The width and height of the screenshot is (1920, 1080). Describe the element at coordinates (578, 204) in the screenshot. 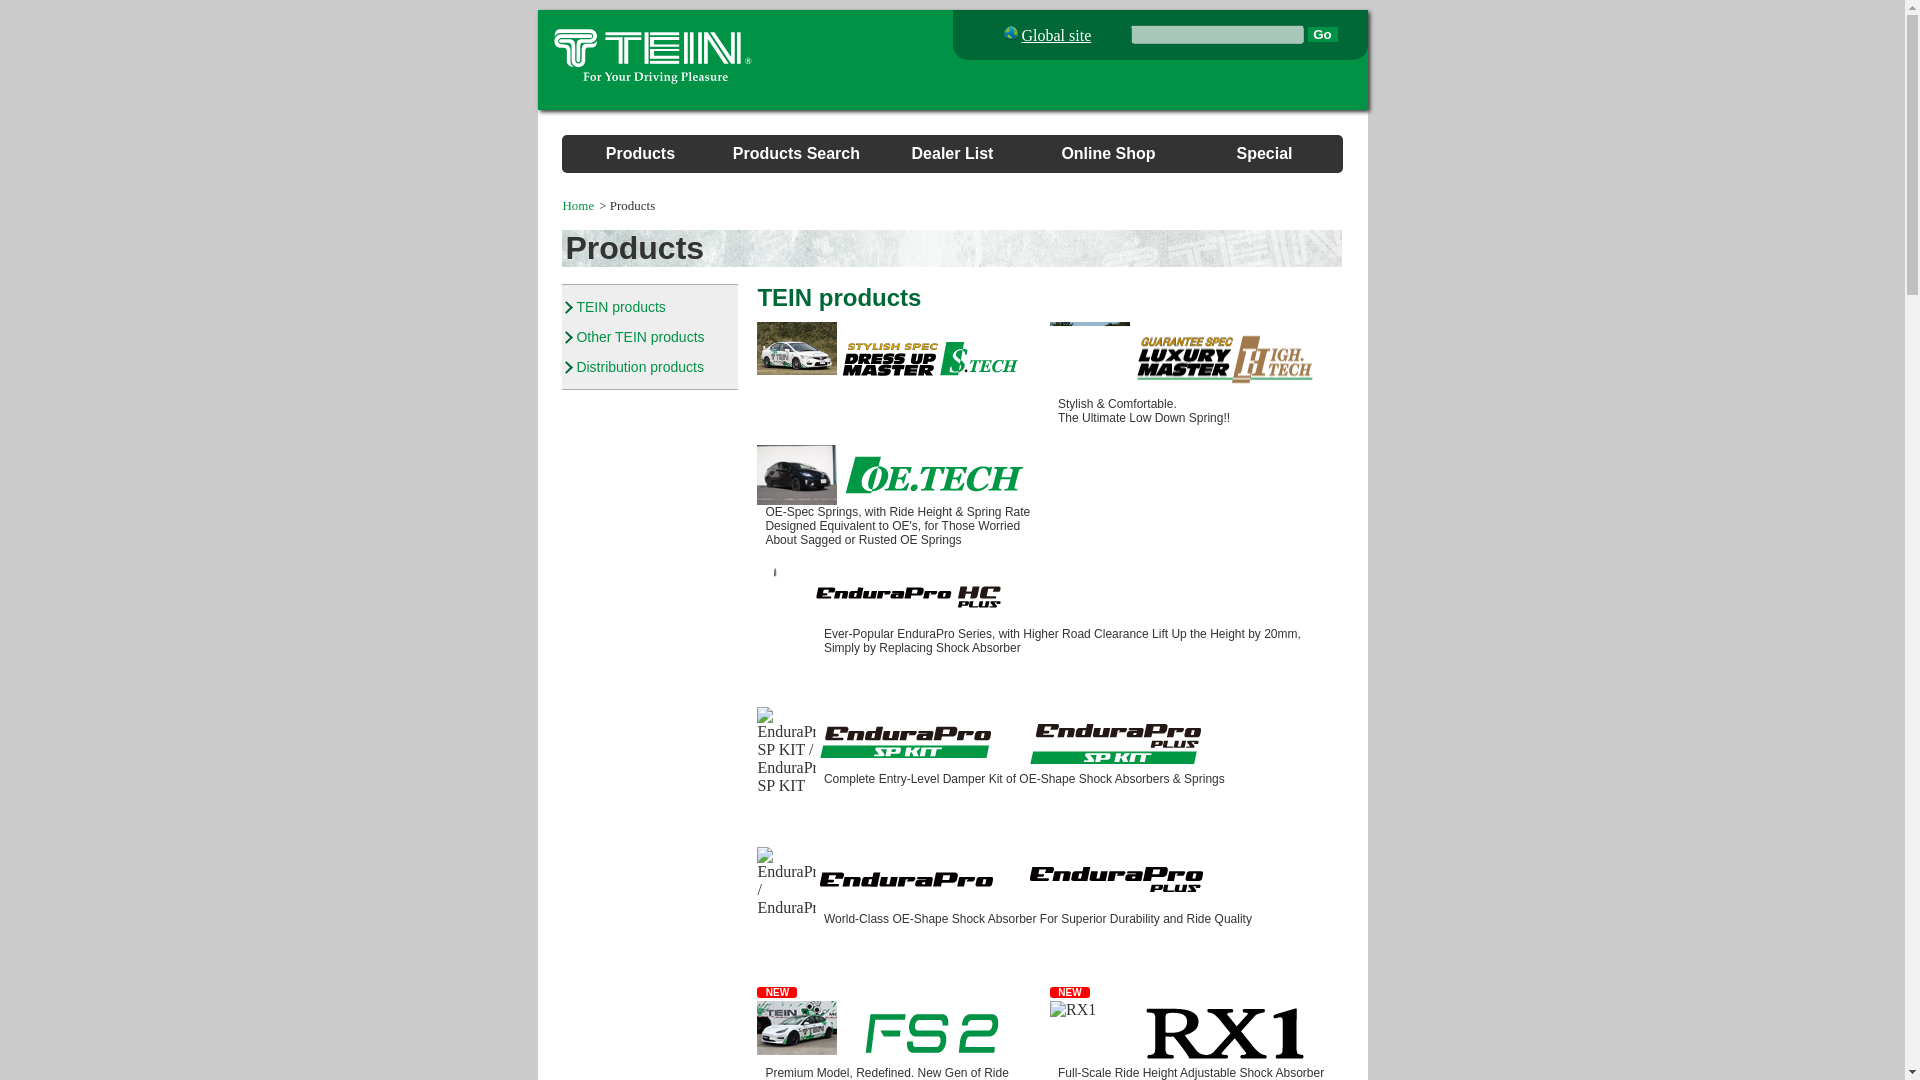

I see `Home` at that location.